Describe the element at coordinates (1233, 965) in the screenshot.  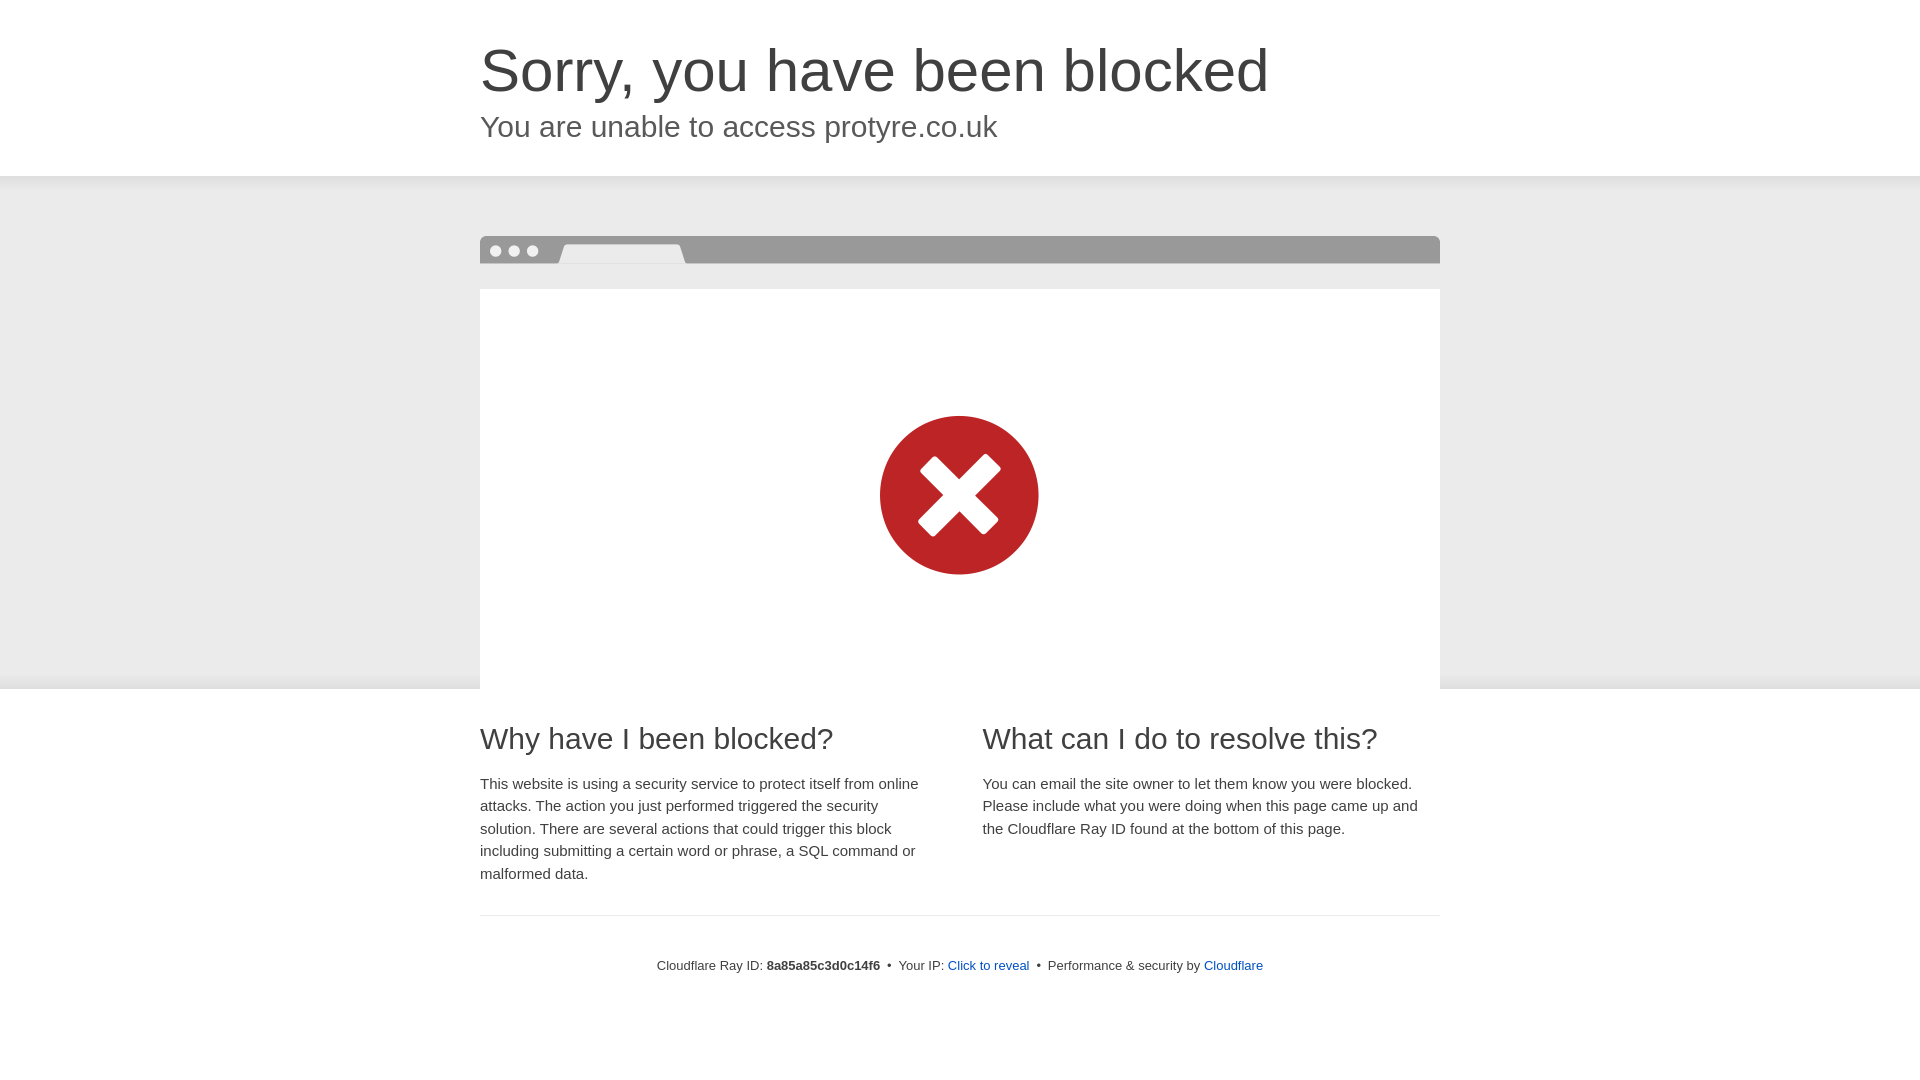
I see `Cloudflare` at that location.